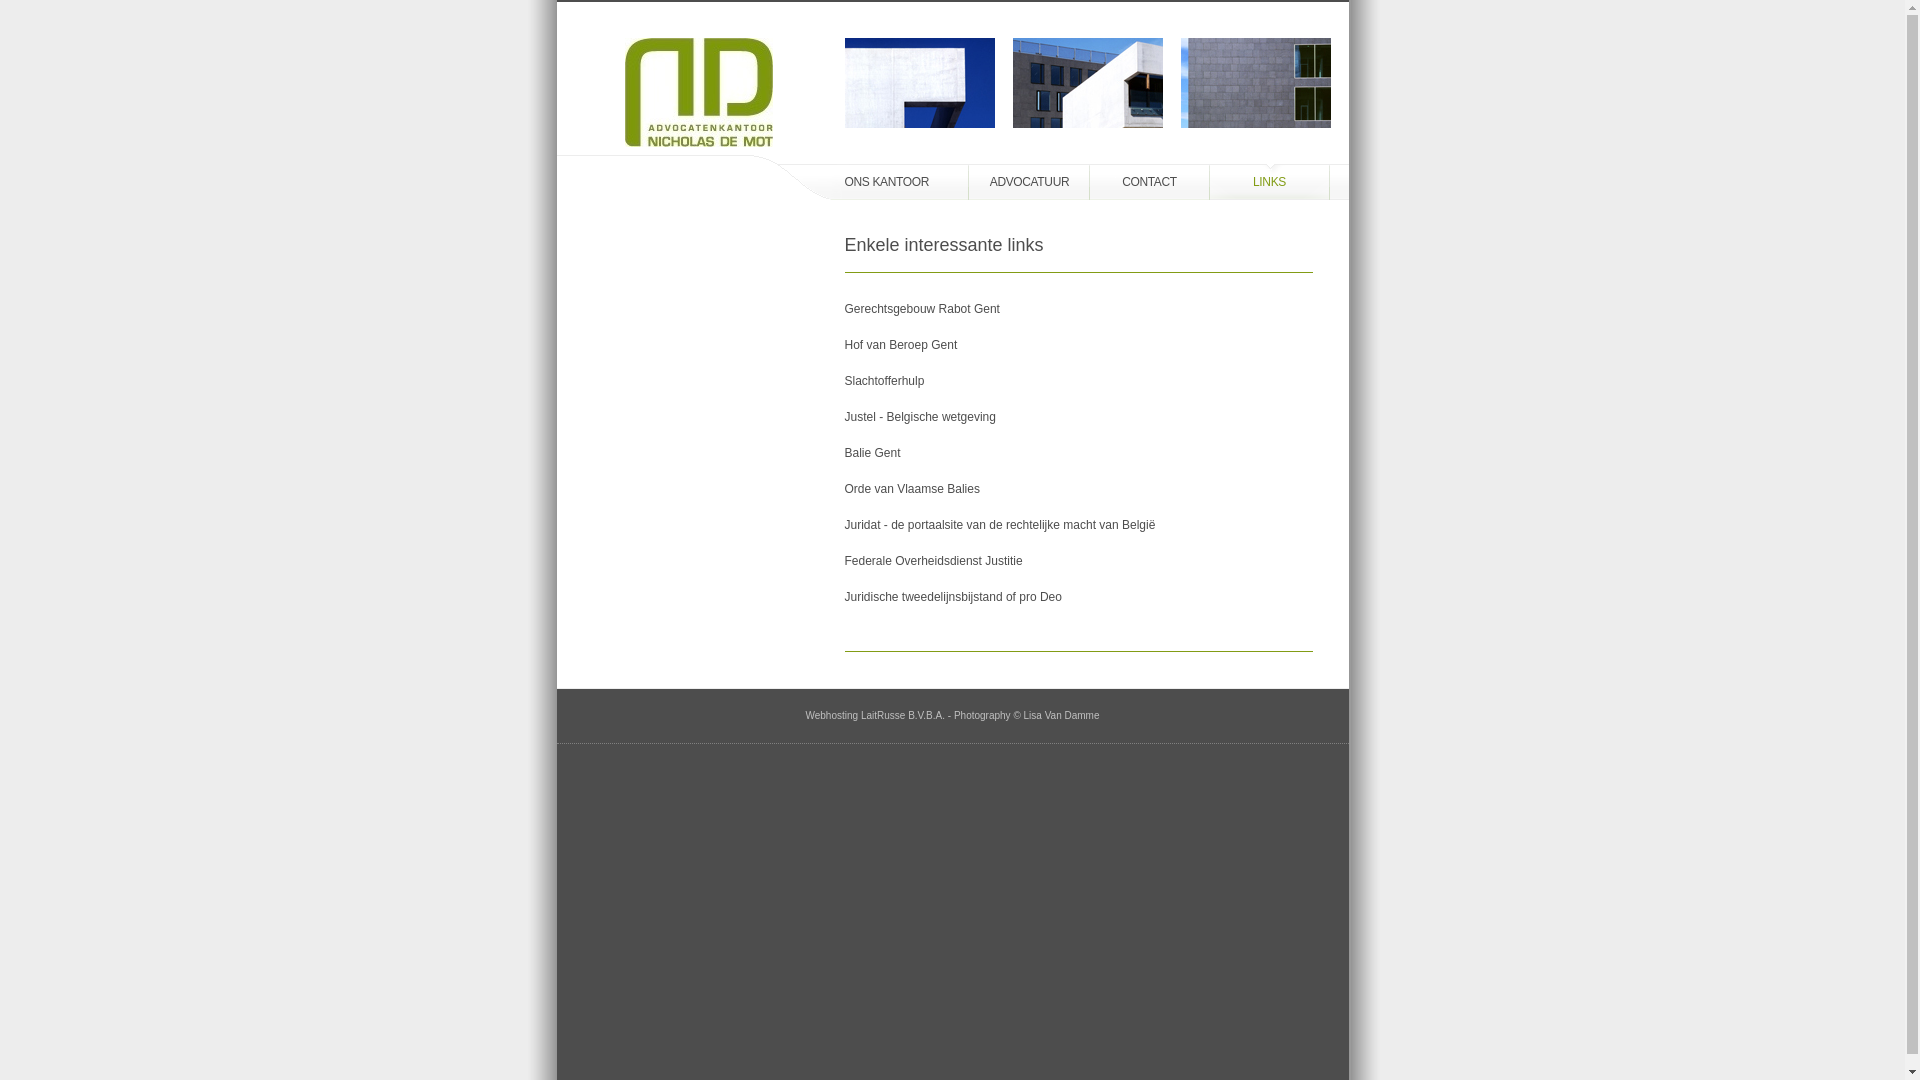 This screenshot has height=1080, width=1920. I want to click on Justel - Belgische wetgeving, so click(1078, 417).